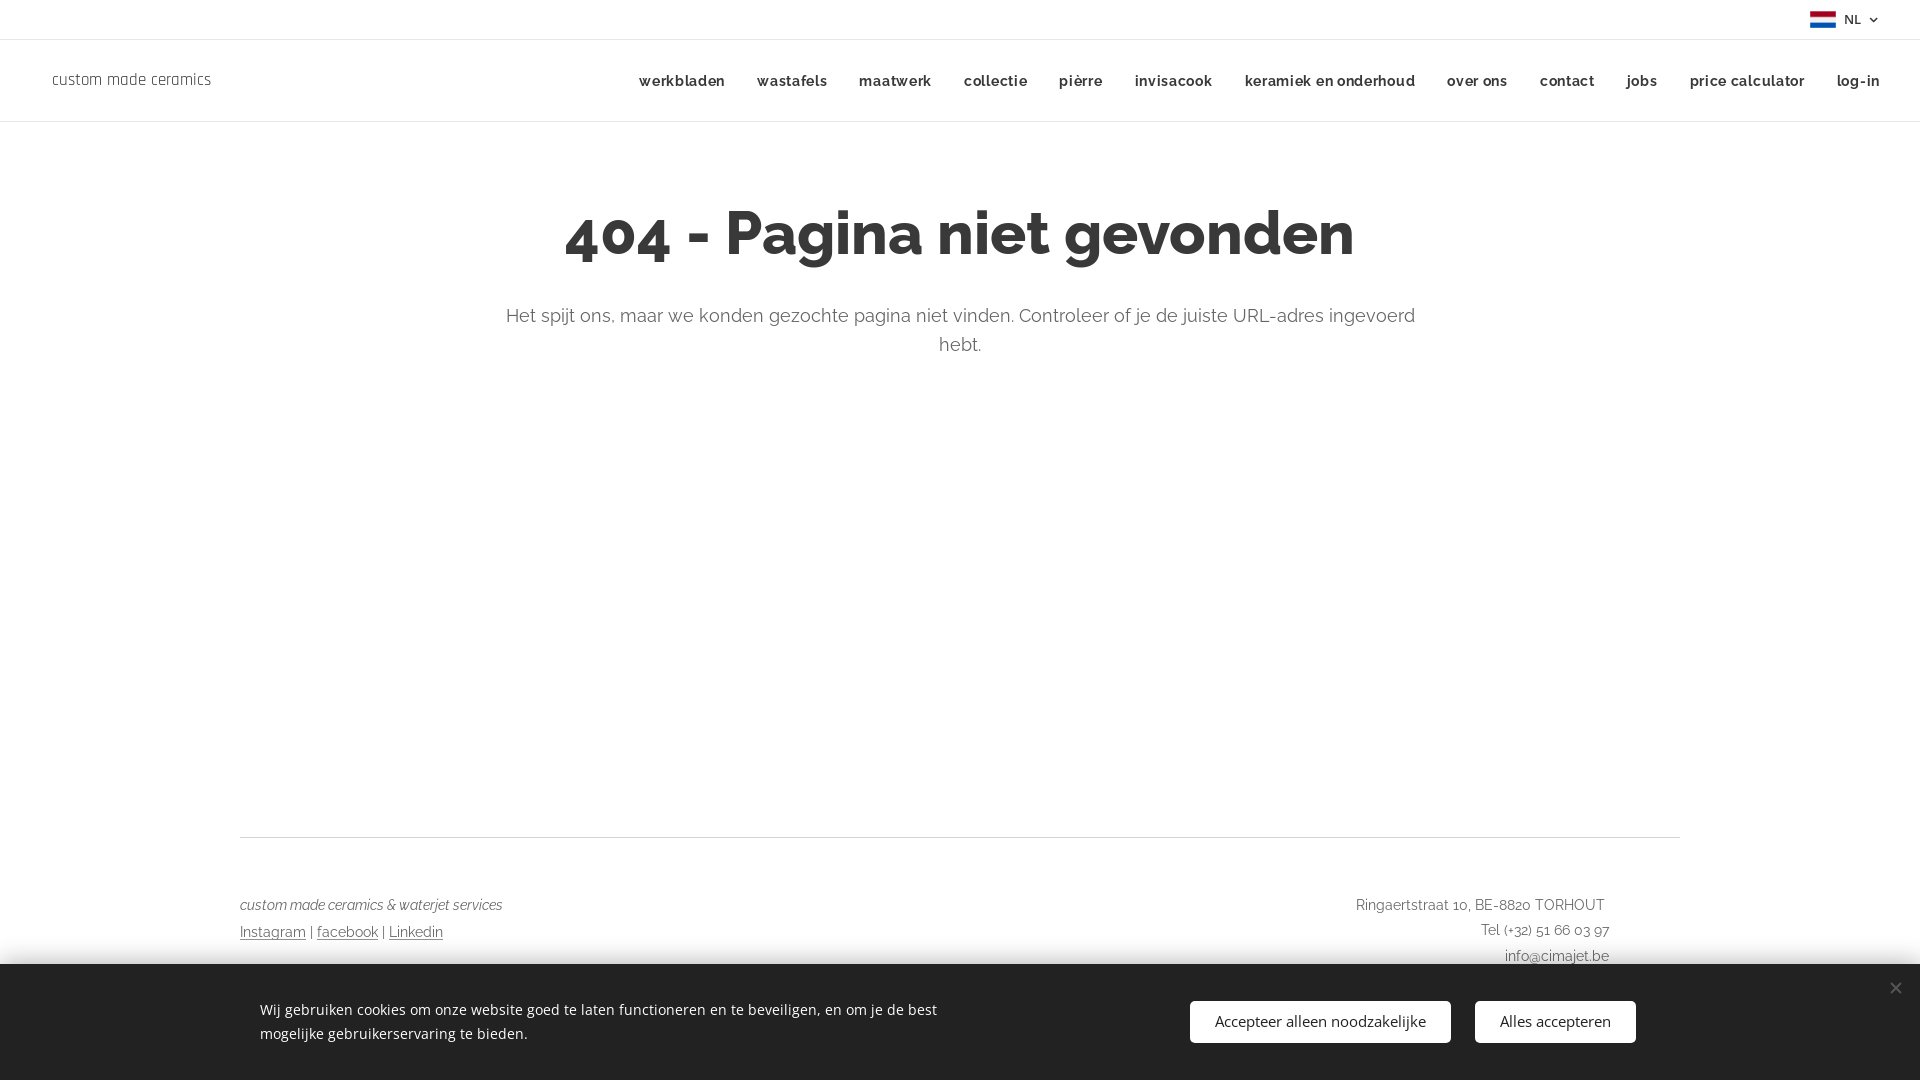 The image size is (1920, 1080). What do you see at coordinates (1642, 81) in the screenshot?
I see `jobs` at bounding box center [1642, 81].